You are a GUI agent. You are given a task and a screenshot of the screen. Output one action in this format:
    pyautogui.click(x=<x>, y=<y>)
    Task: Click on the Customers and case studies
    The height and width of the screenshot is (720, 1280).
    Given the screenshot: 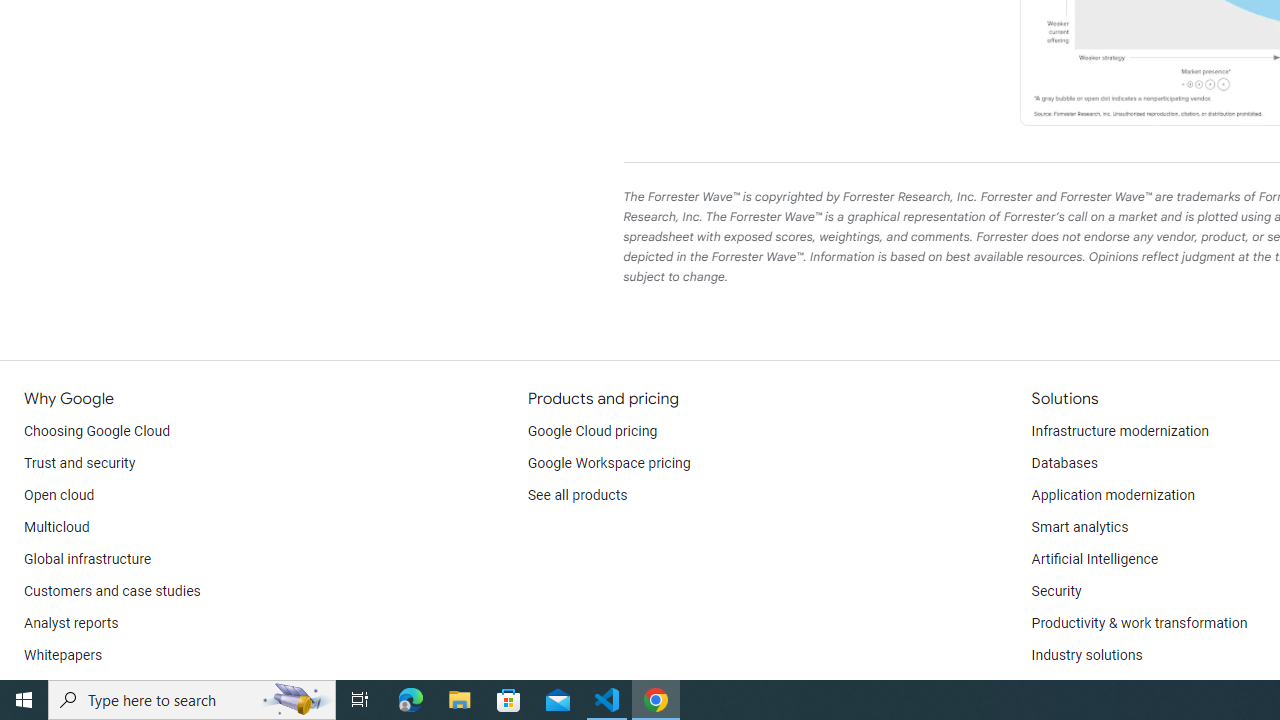 What is the action you would take?
    pyautogui.click(x=112, y=592)
    